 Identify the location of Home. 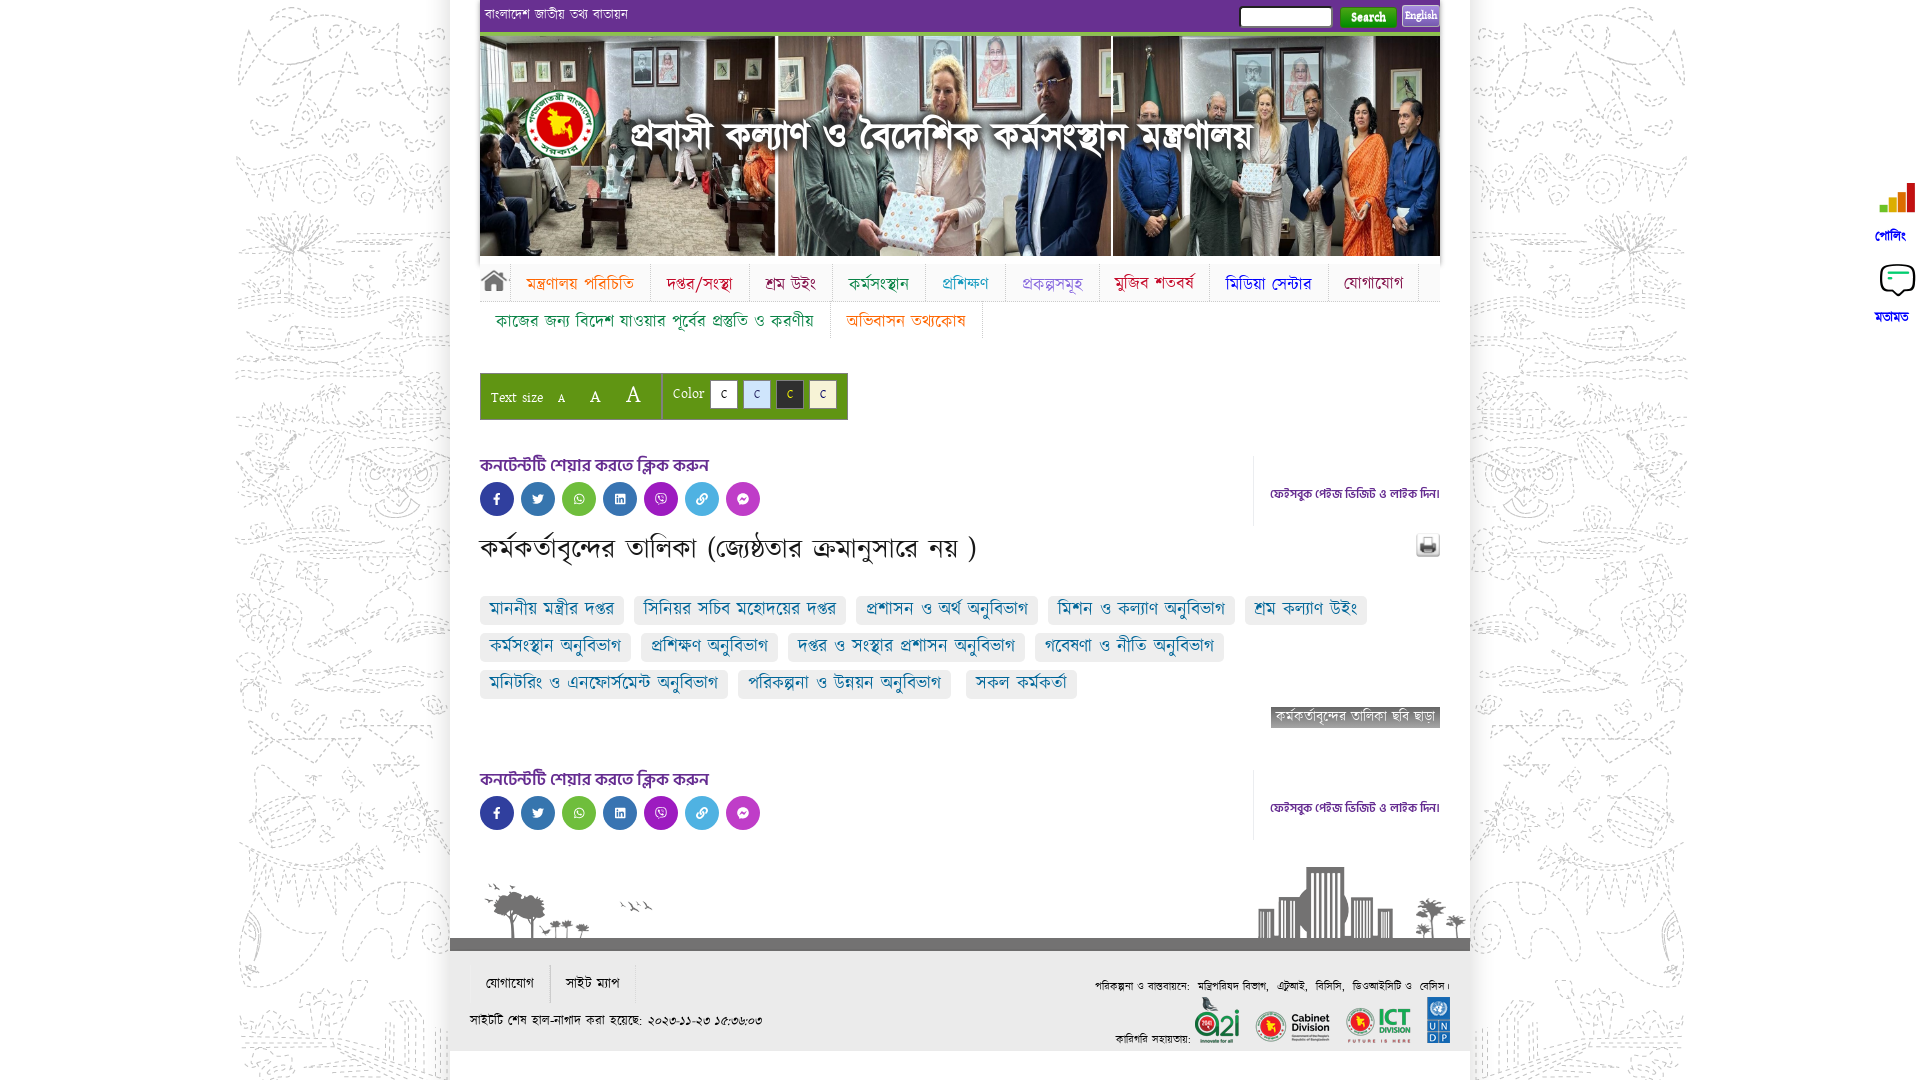
(495, 280).